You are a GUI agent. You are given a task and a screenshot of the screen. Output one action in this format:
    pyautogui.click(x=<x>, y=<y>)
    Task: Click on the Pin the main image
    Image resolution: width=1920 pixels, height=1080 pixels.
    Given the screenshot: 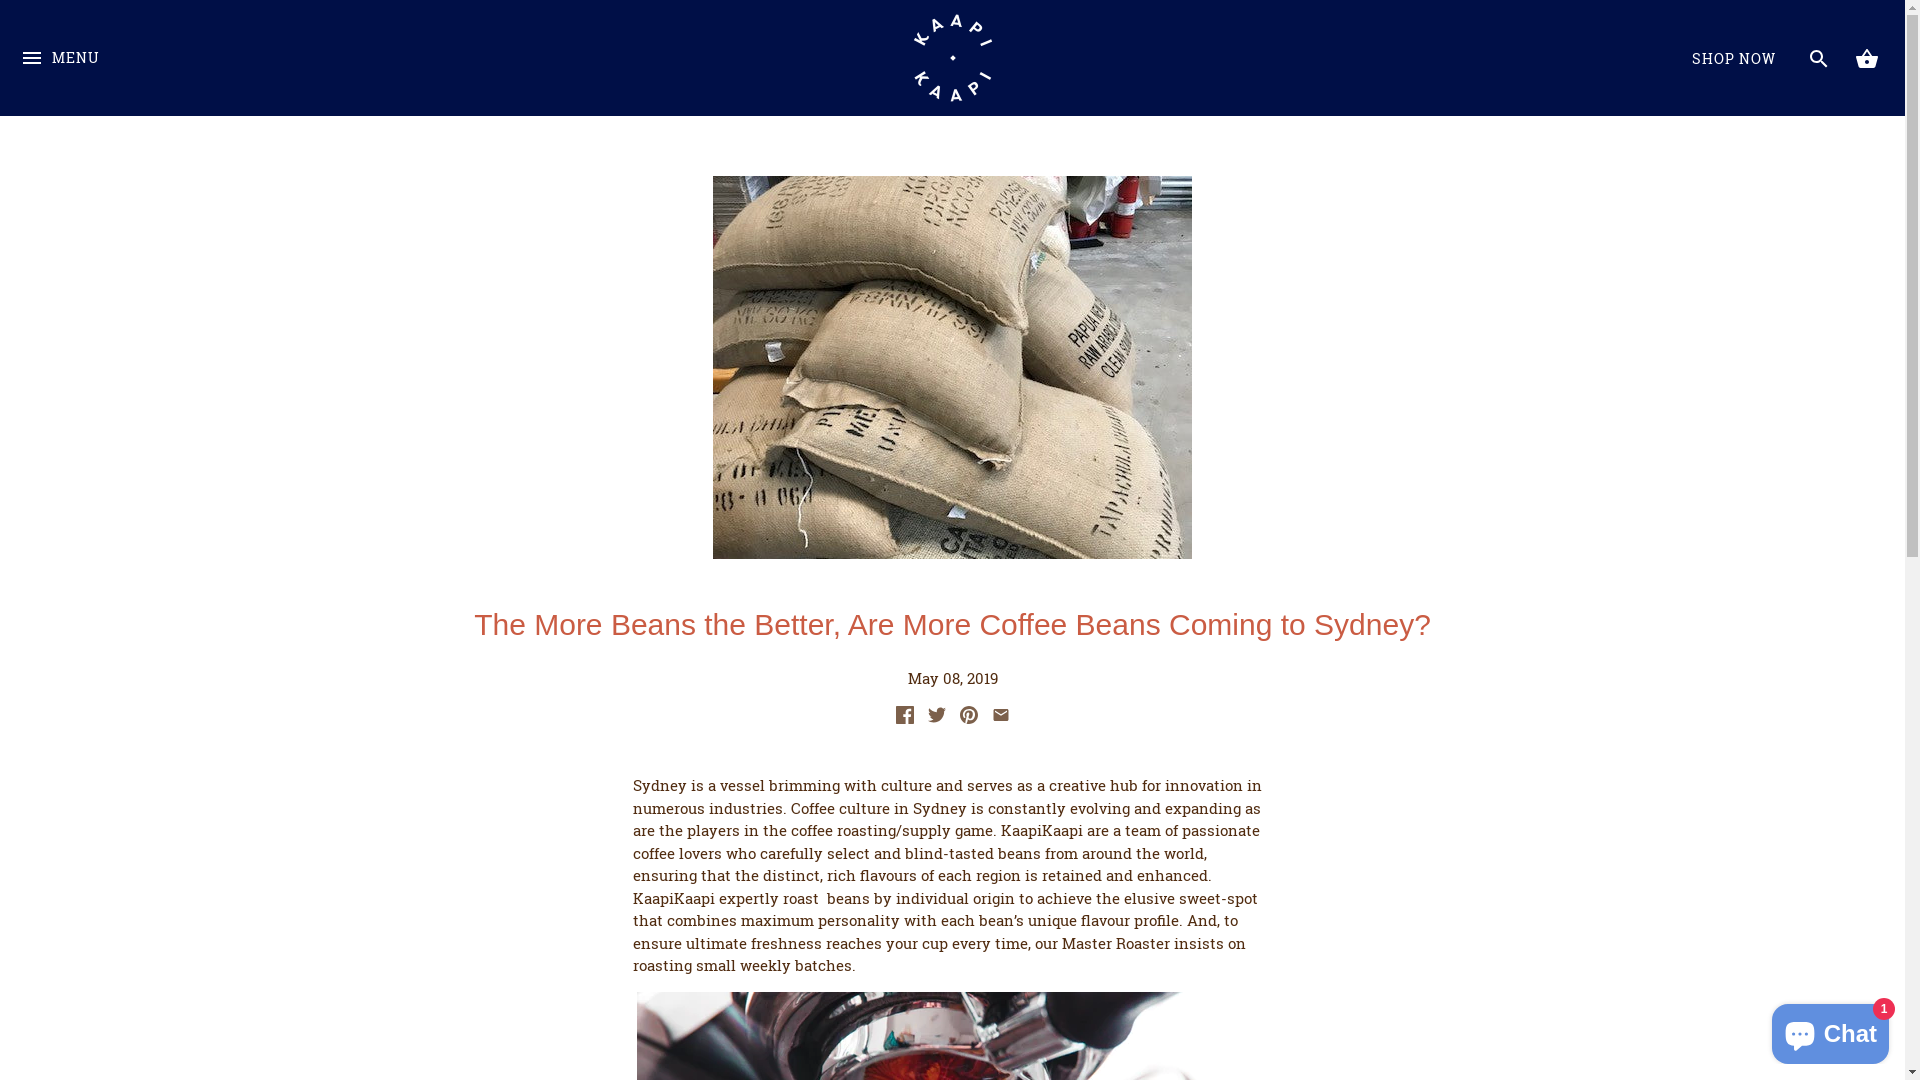 What is the action you would take?
    pyautogui.click(x=969, y=718)
    